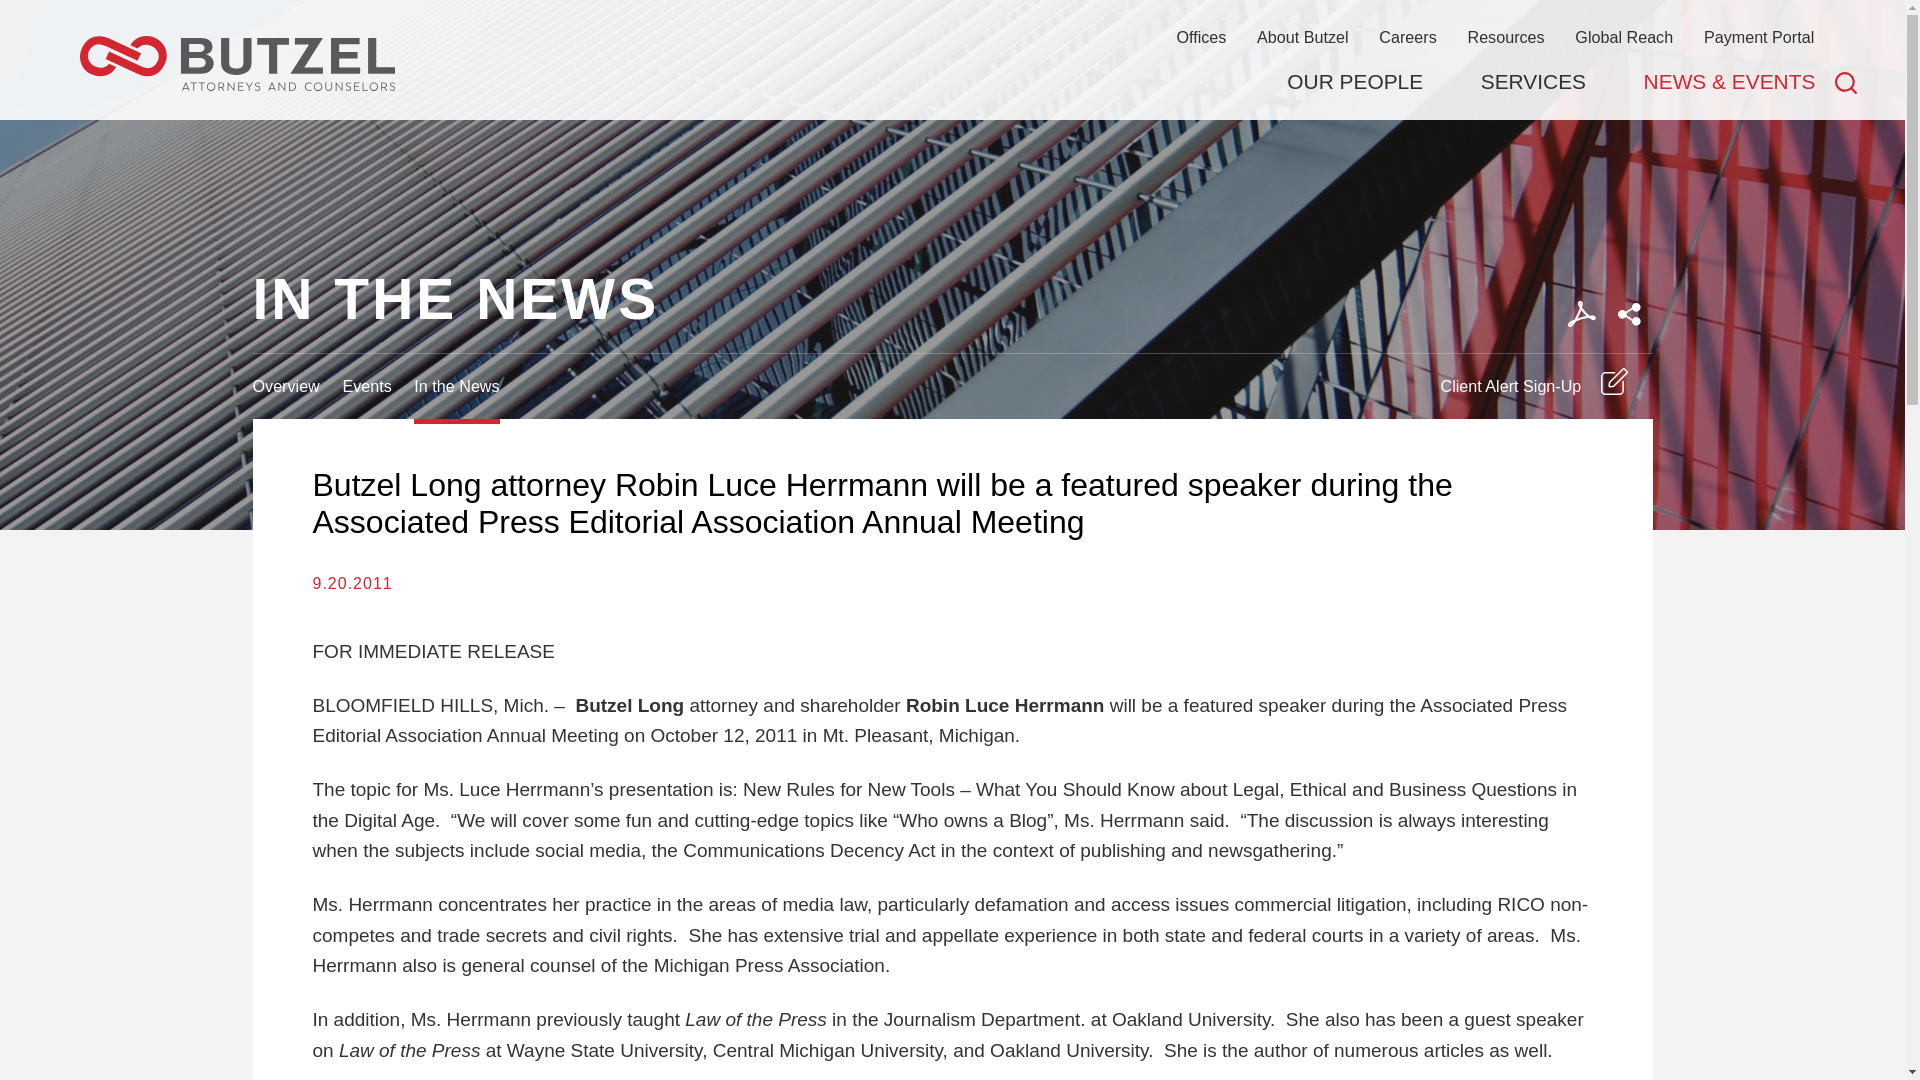  Describe the element at coordinates (890, 25) in the screenshot. I see `Menu` at that location.